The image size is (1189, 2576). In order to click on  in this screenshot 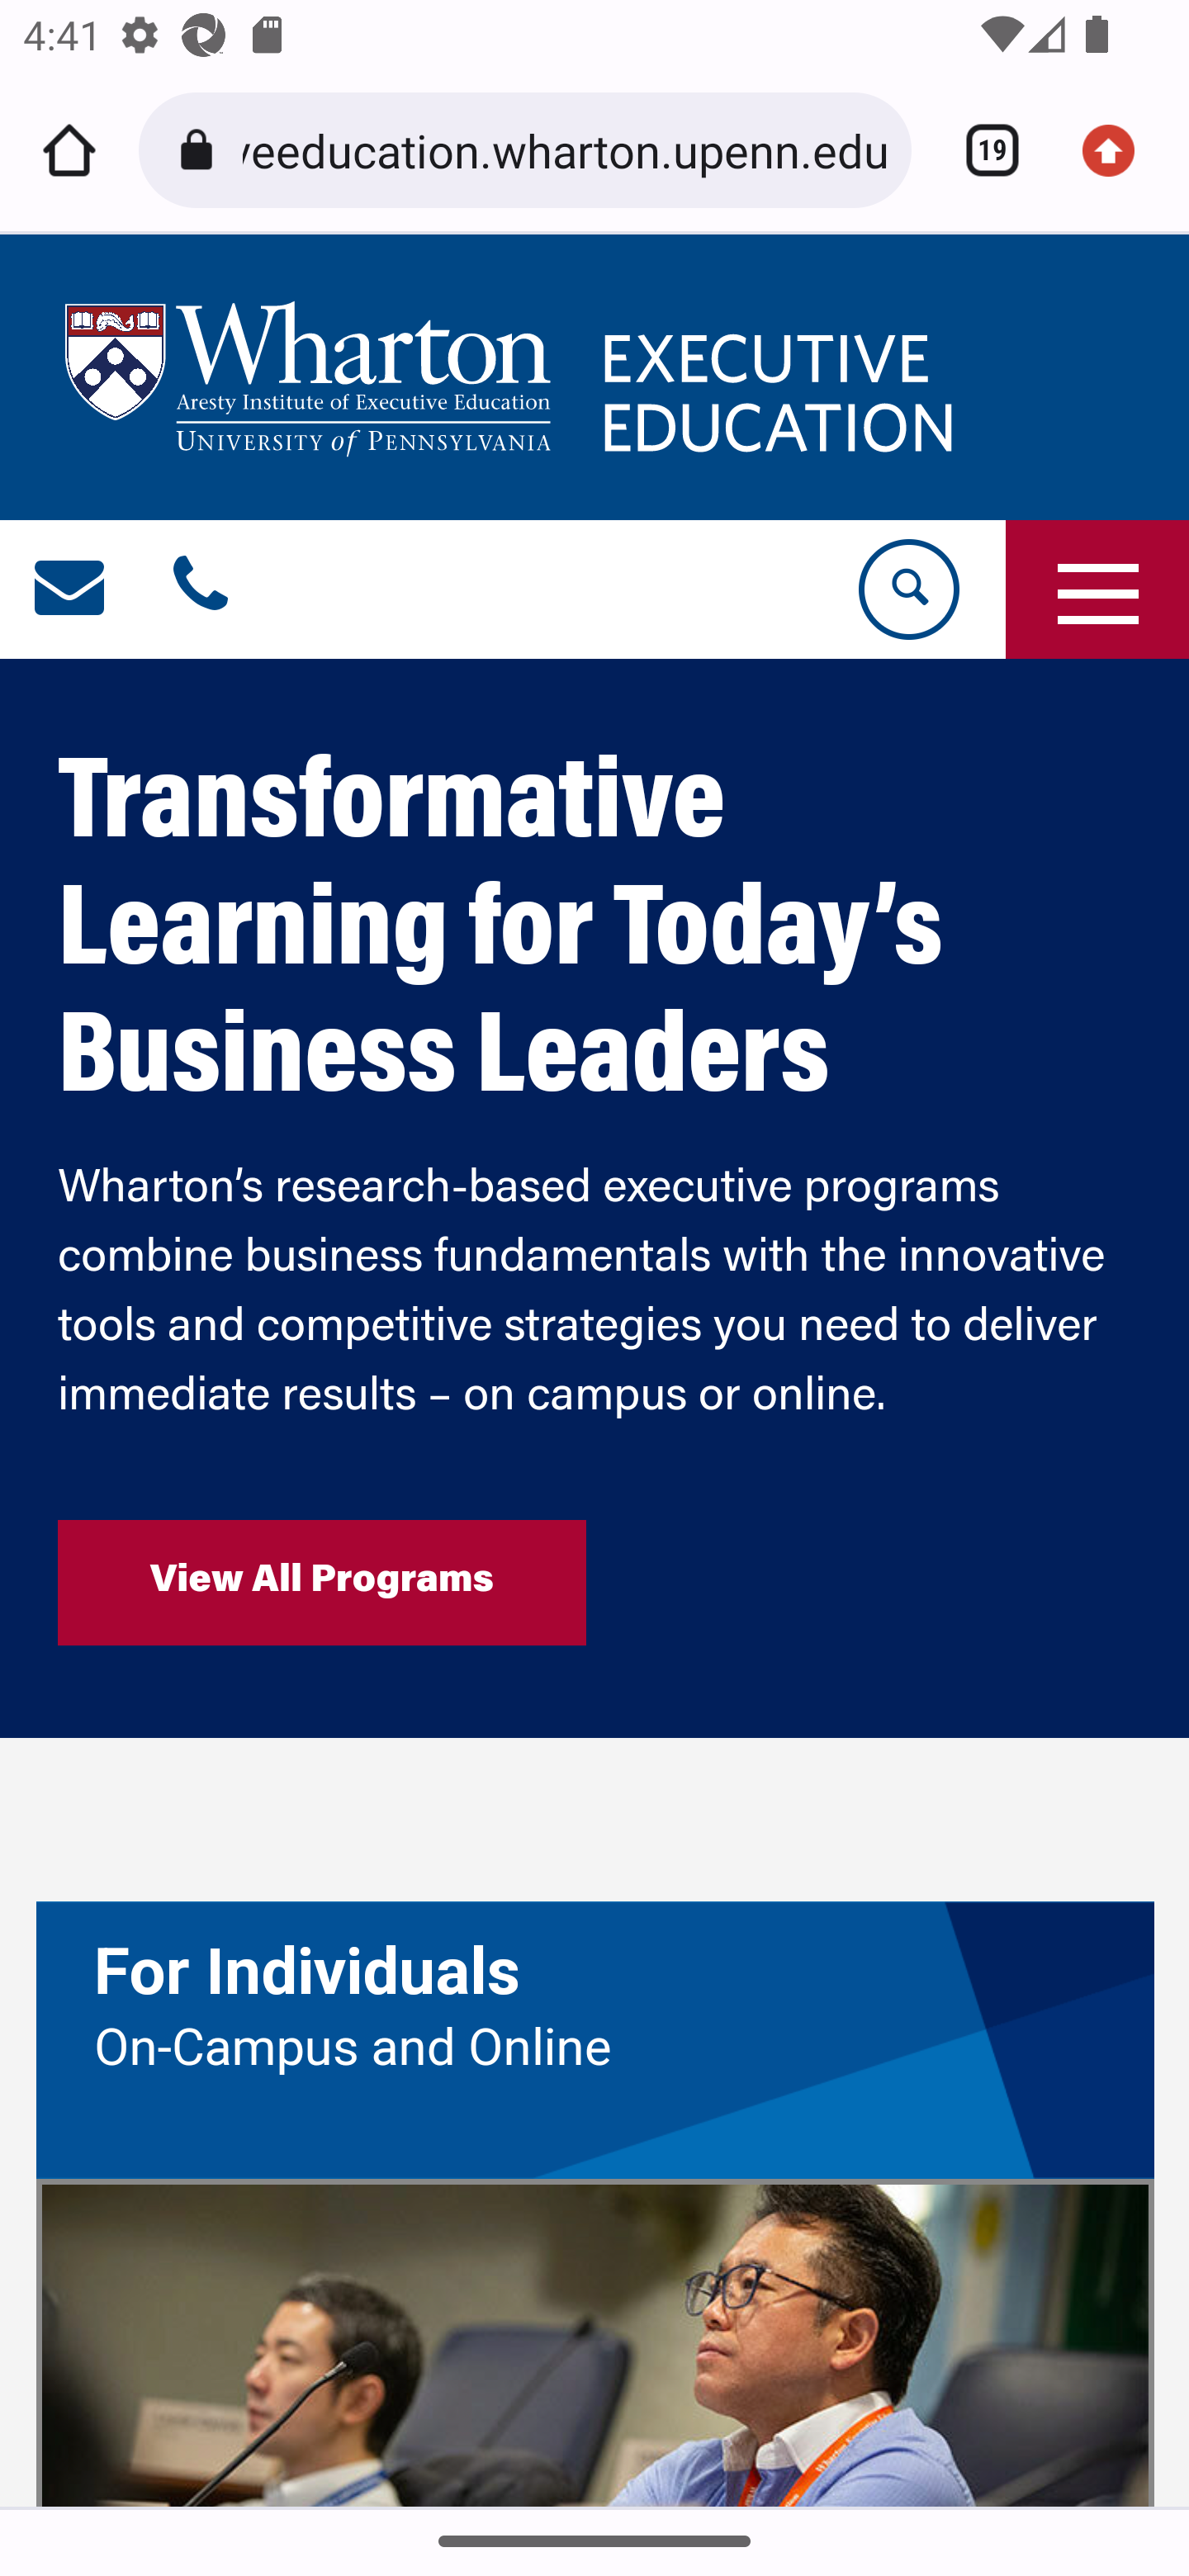, I will do `click(201, 590)`.